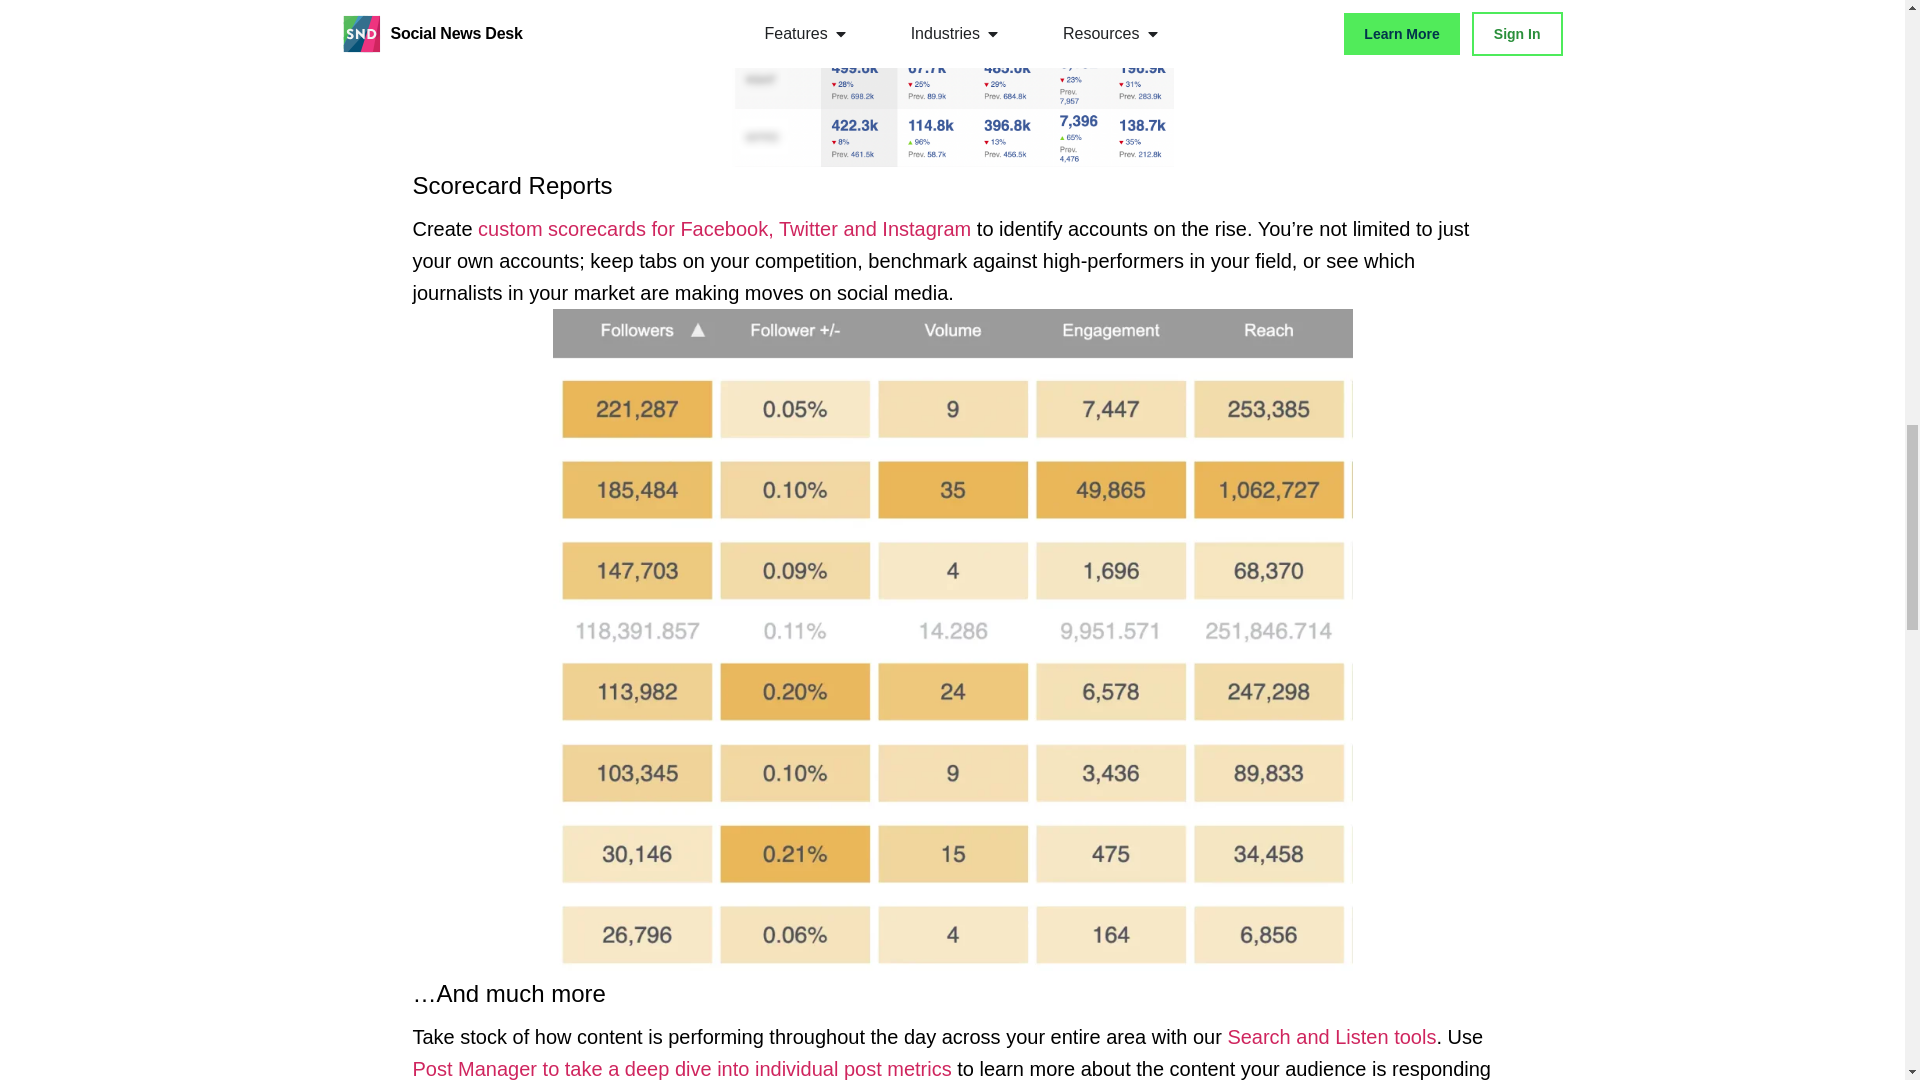  I want to click on NEW: Email Reports from SND!, so click(724, 228).